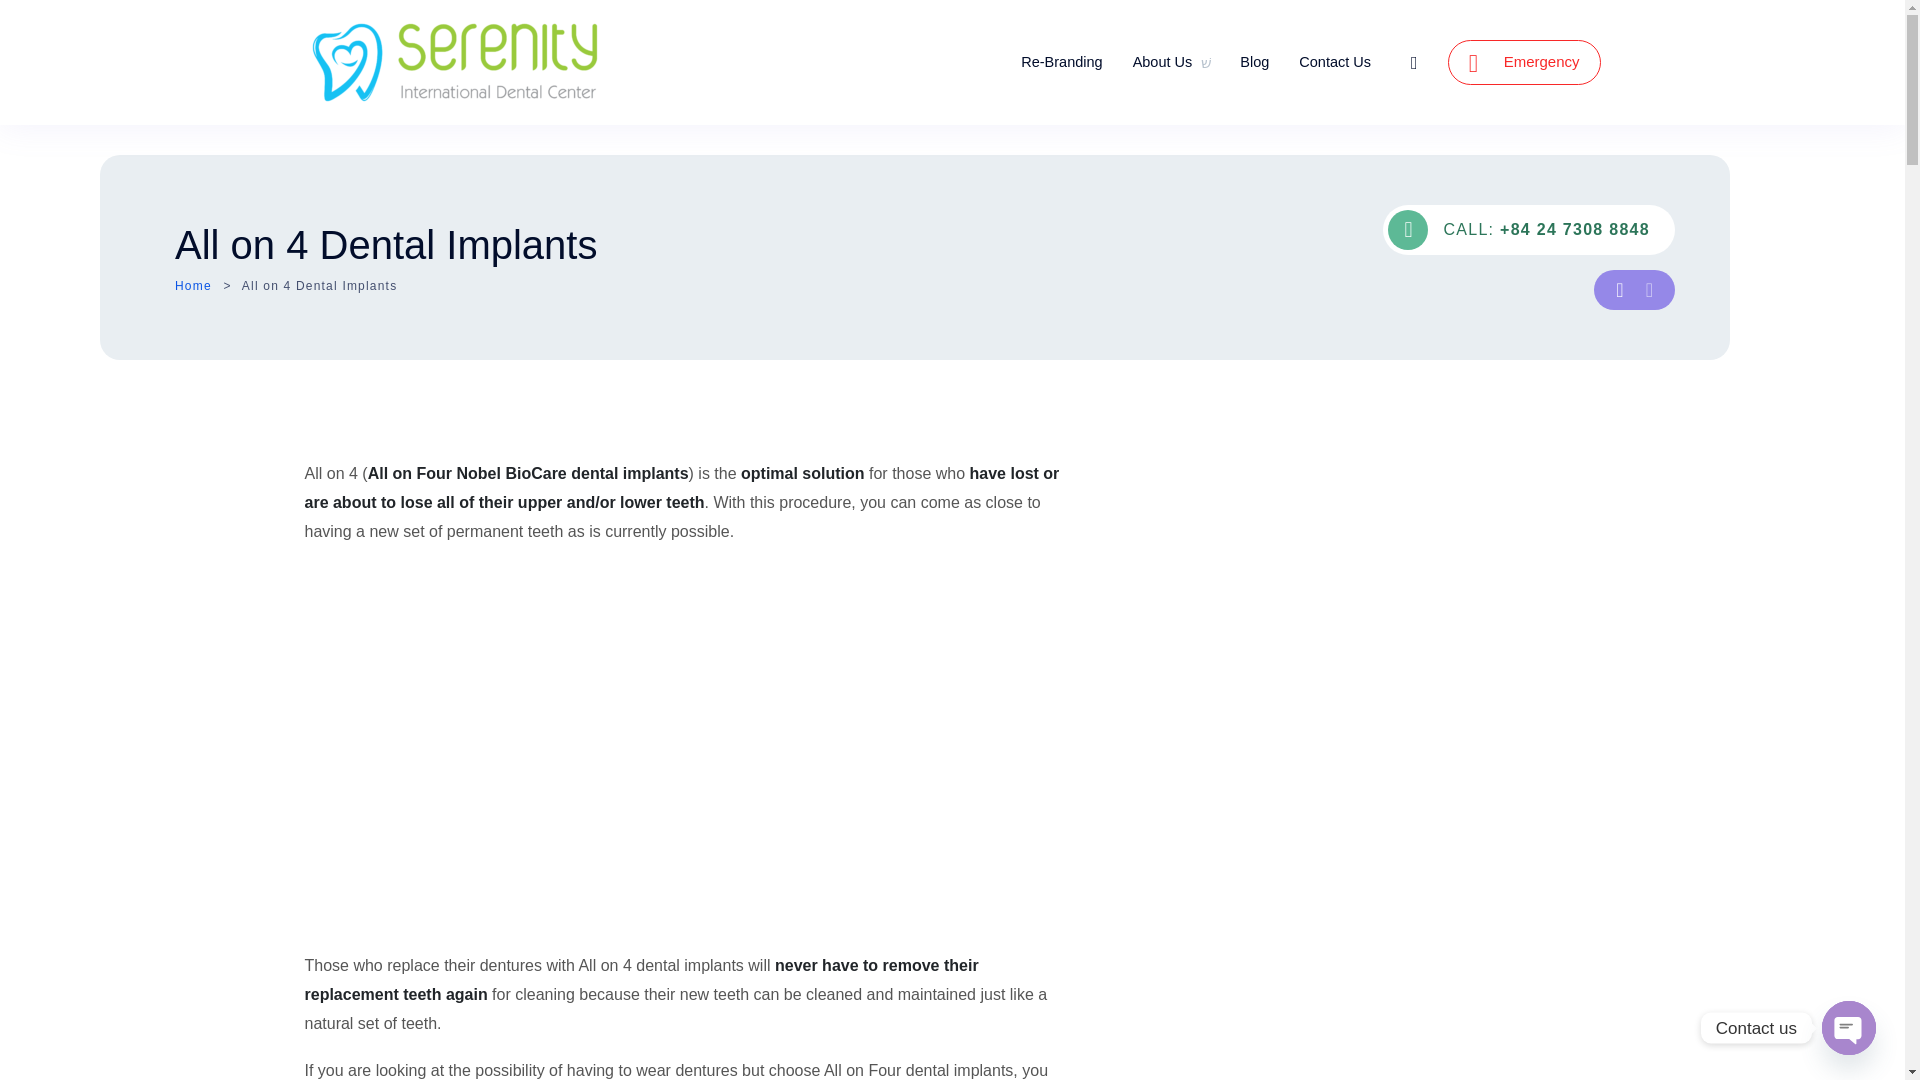  What do you see at coordinates (1524, 62) in the screenshot?
I see `Emergency` at bounding box center [1524, 62].